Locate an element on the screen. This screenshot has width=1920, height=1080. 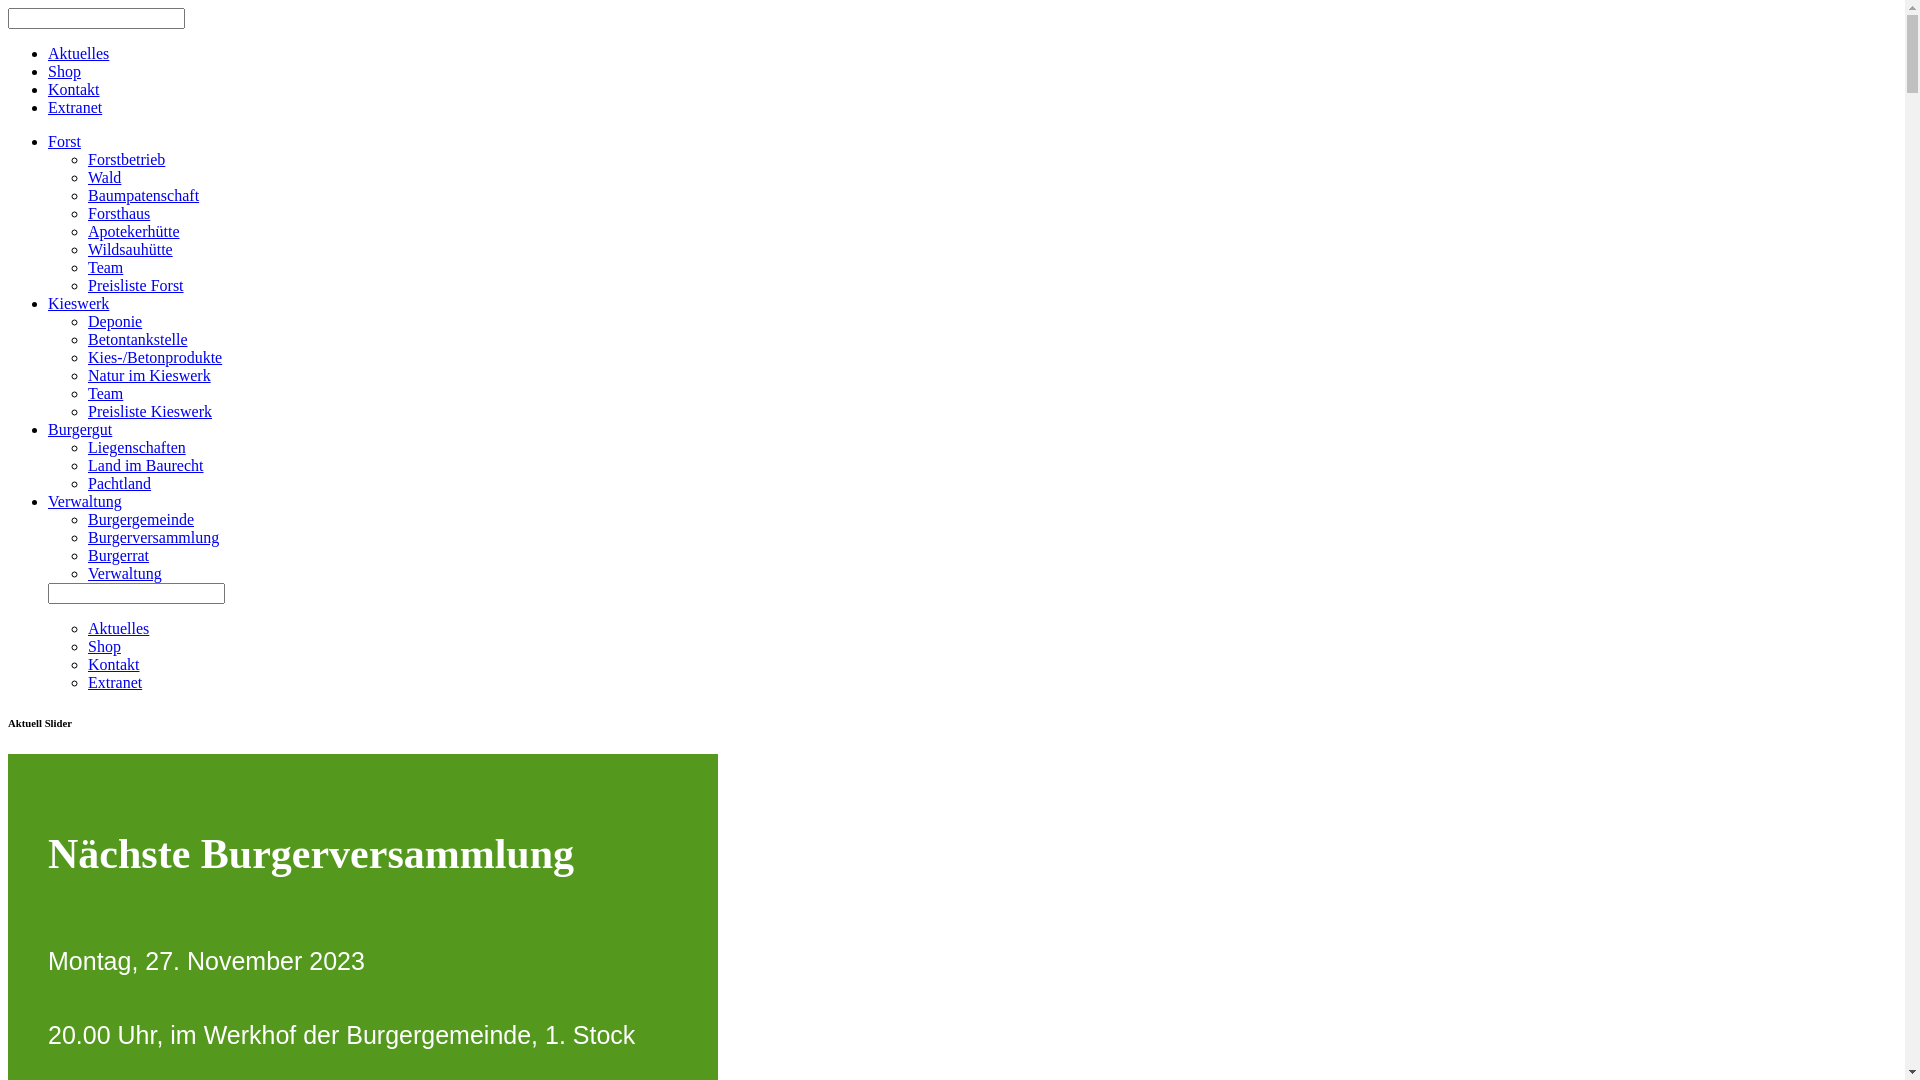
Pachtland is located at coordinates (120, 484).